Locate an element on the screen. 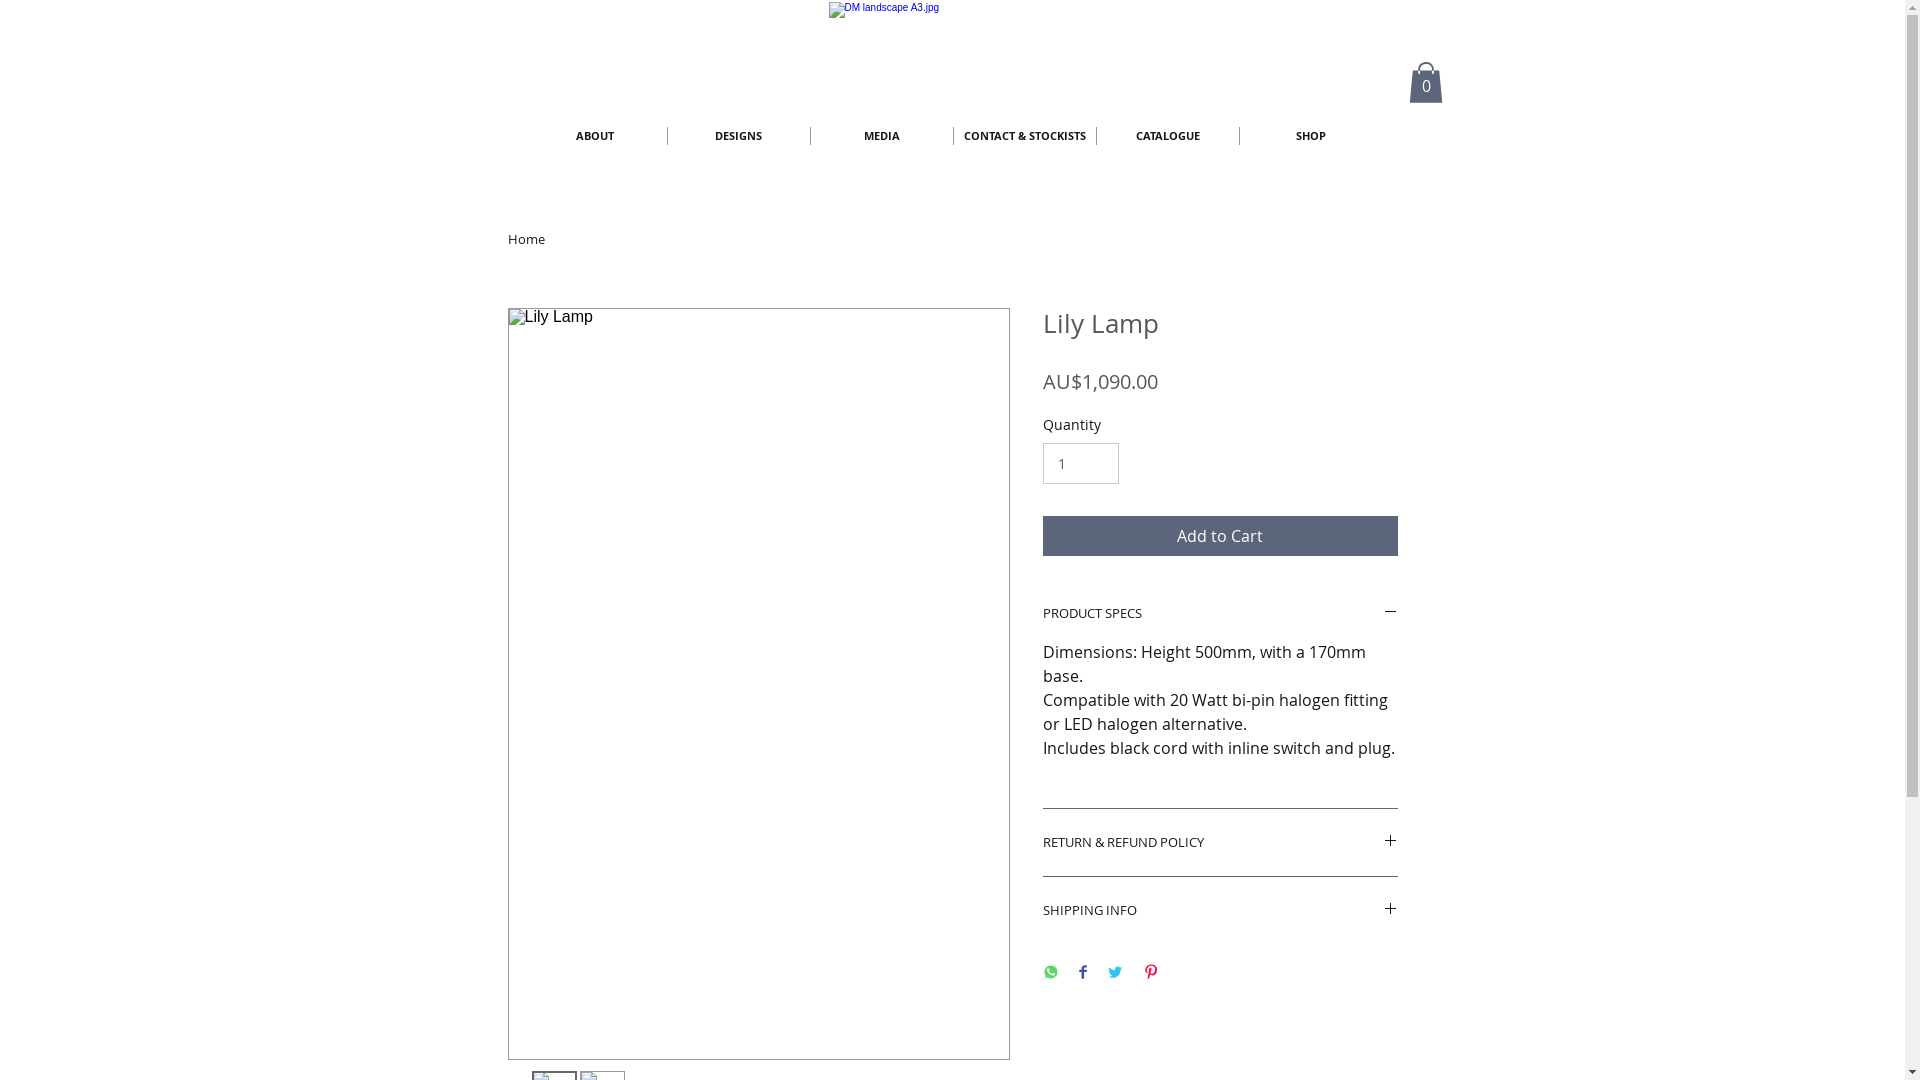 The image size is (1920, 1080). Add to Cart is located at coordinates (1220, 536).